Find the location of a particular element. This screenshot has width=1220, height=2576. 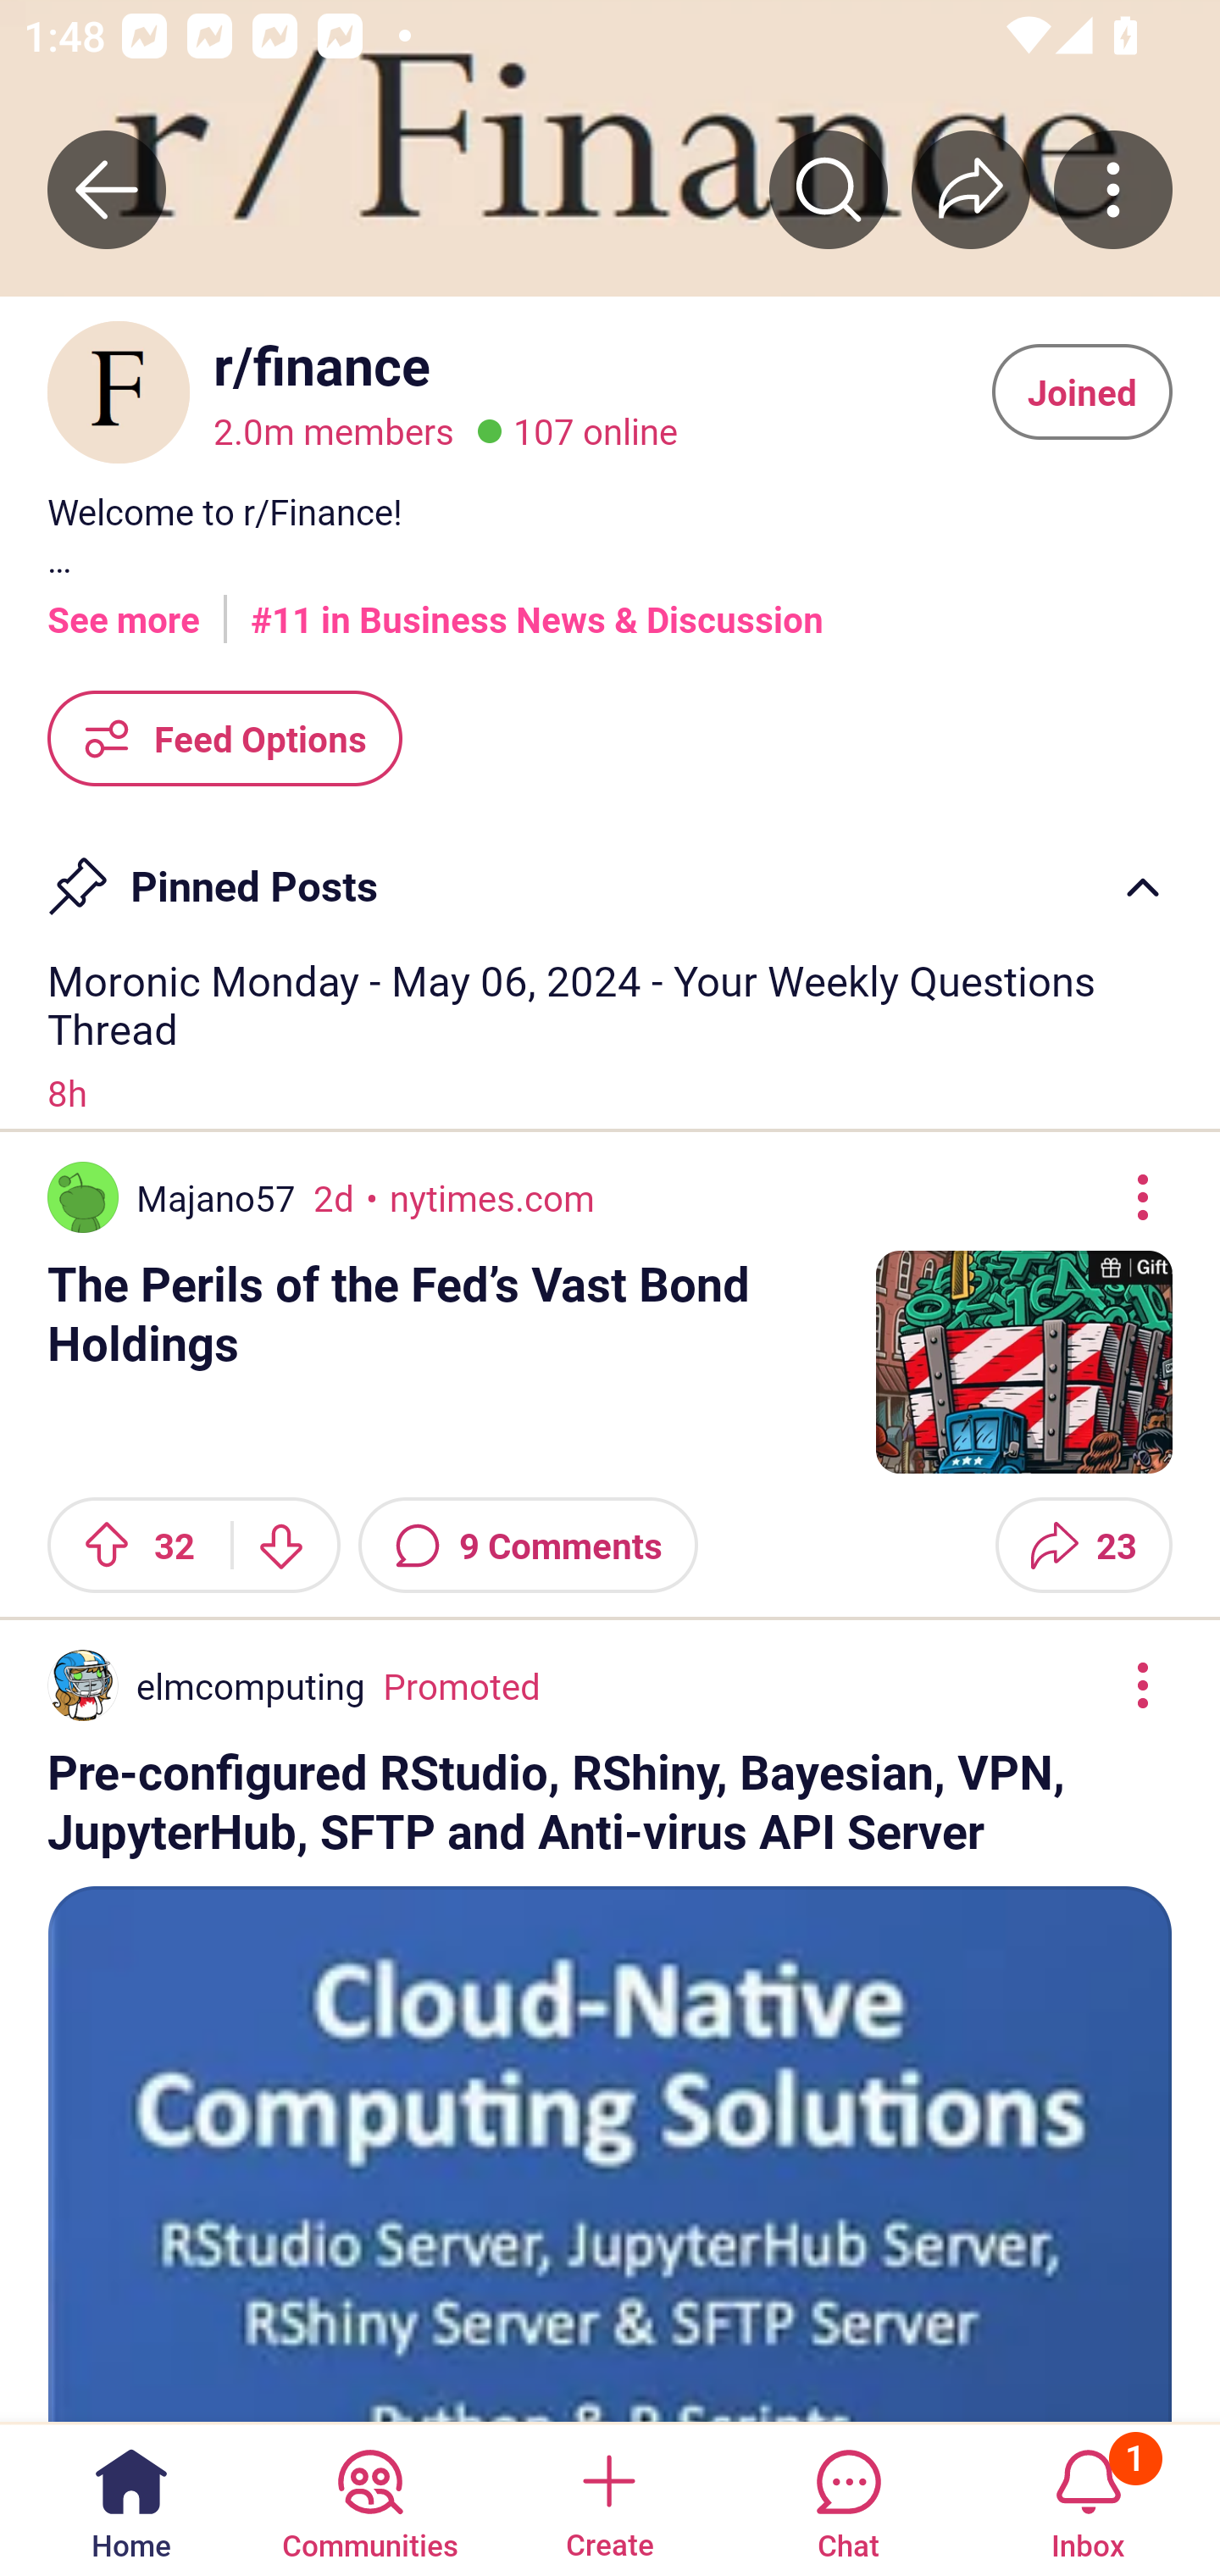

More community actions is located at coordinates (1113, 189).